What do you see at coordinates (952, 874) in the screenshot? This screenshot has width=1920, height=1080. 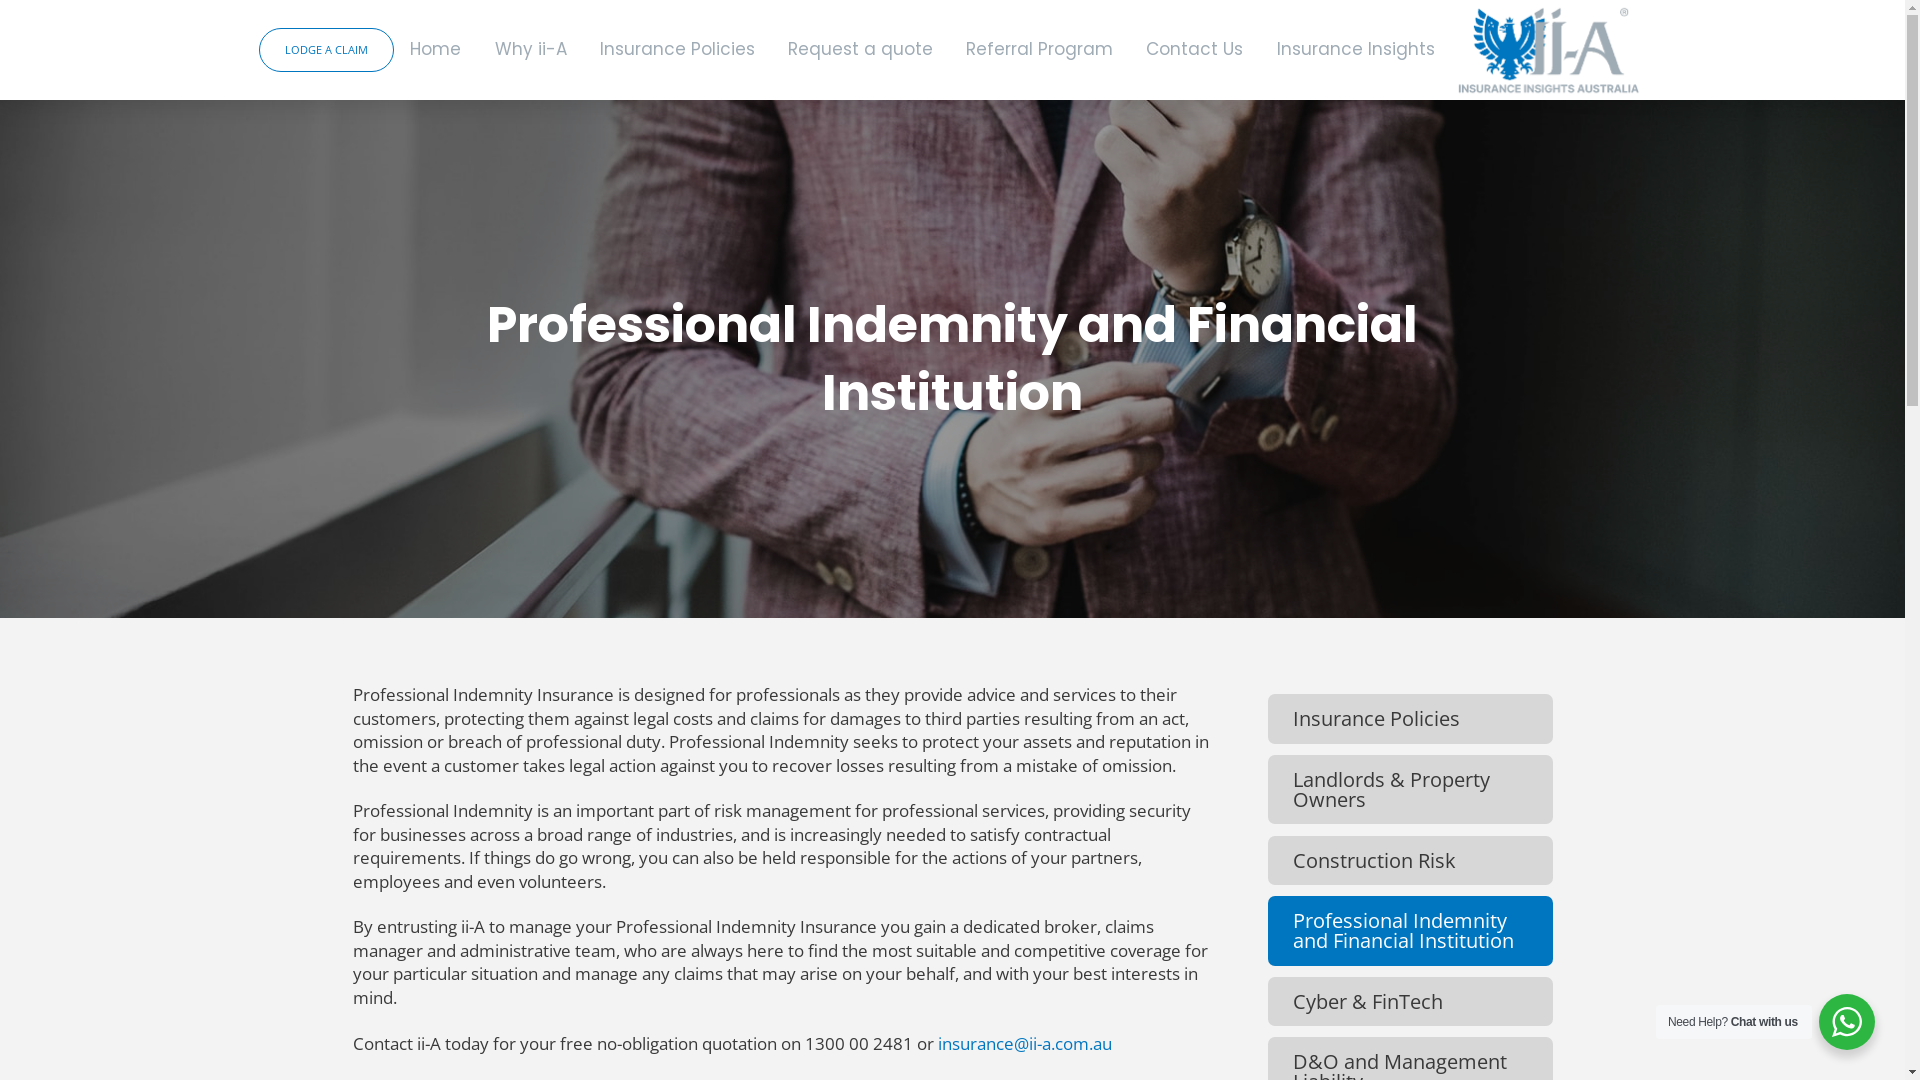 I see `Submit` at bounding box center [952, 874].